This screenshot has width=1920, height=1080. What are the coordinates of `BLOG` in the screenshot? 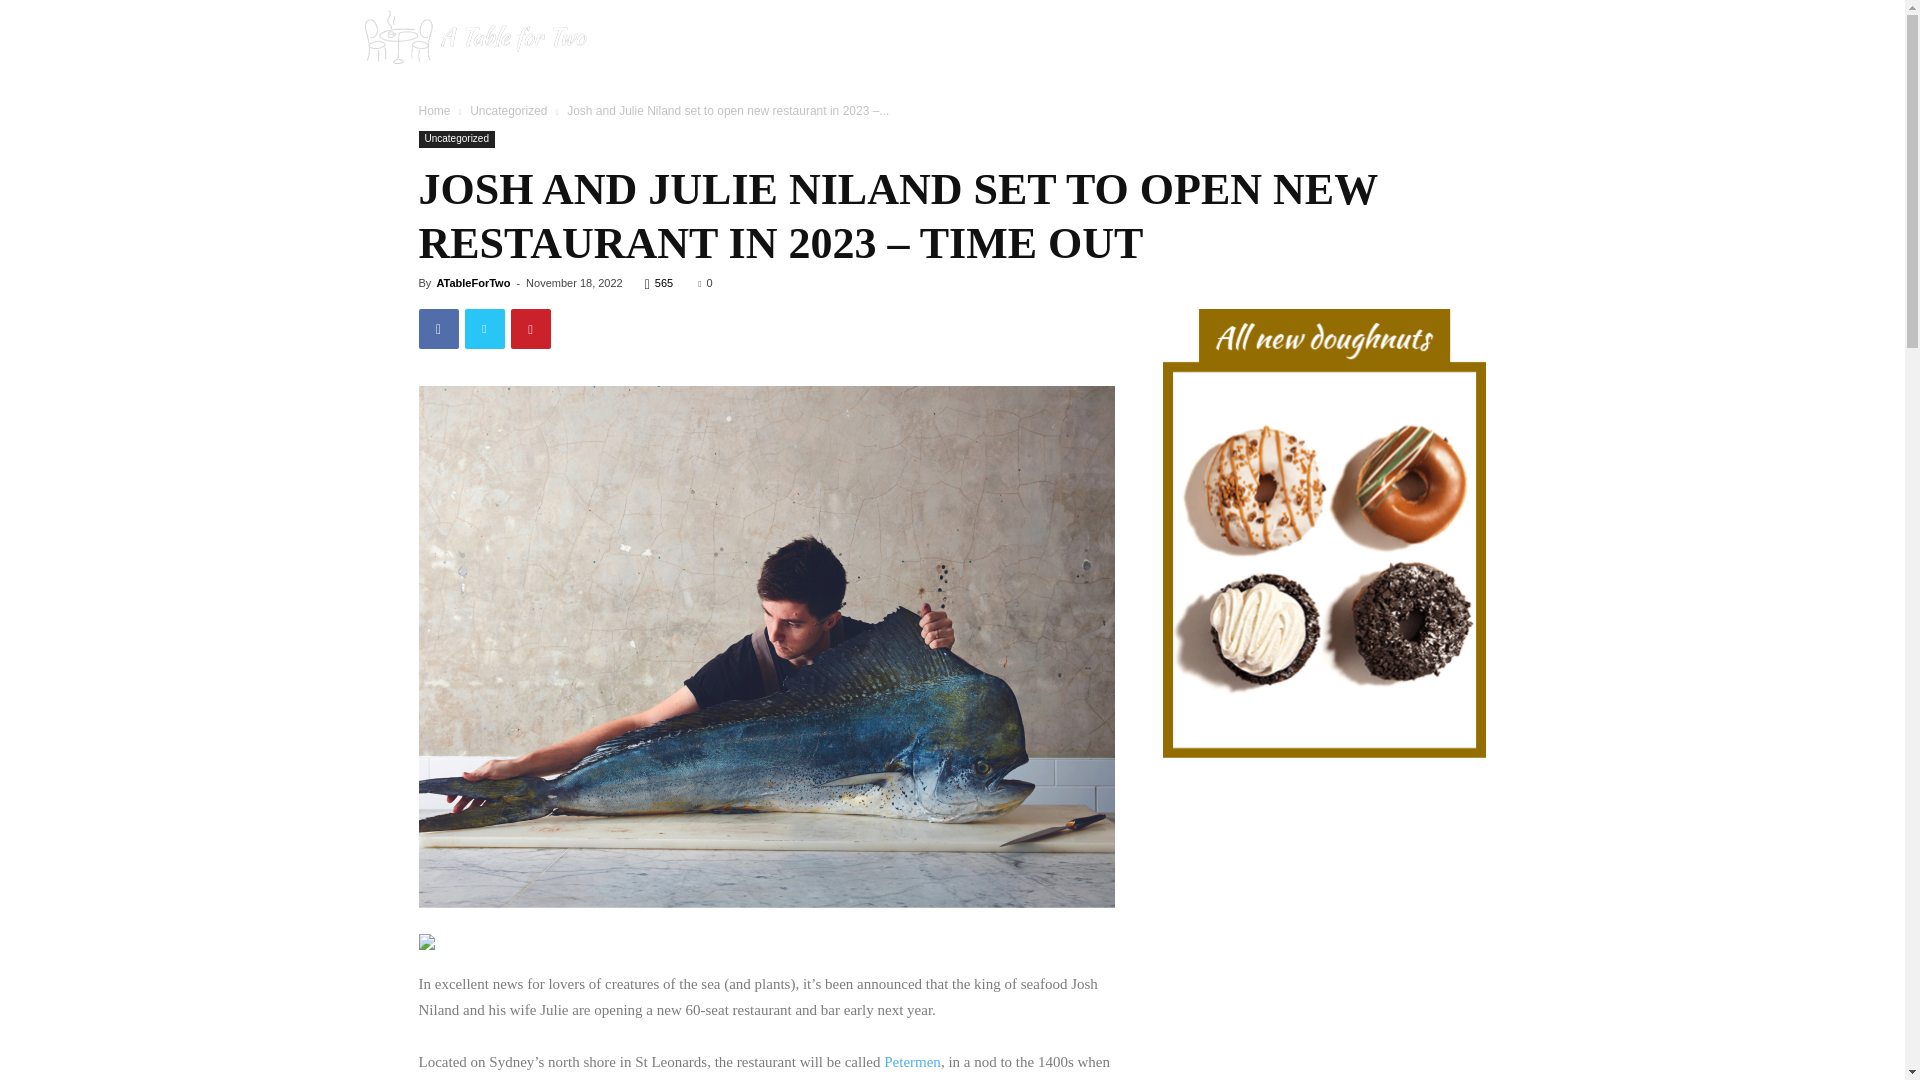 It's located at (1290, 40).